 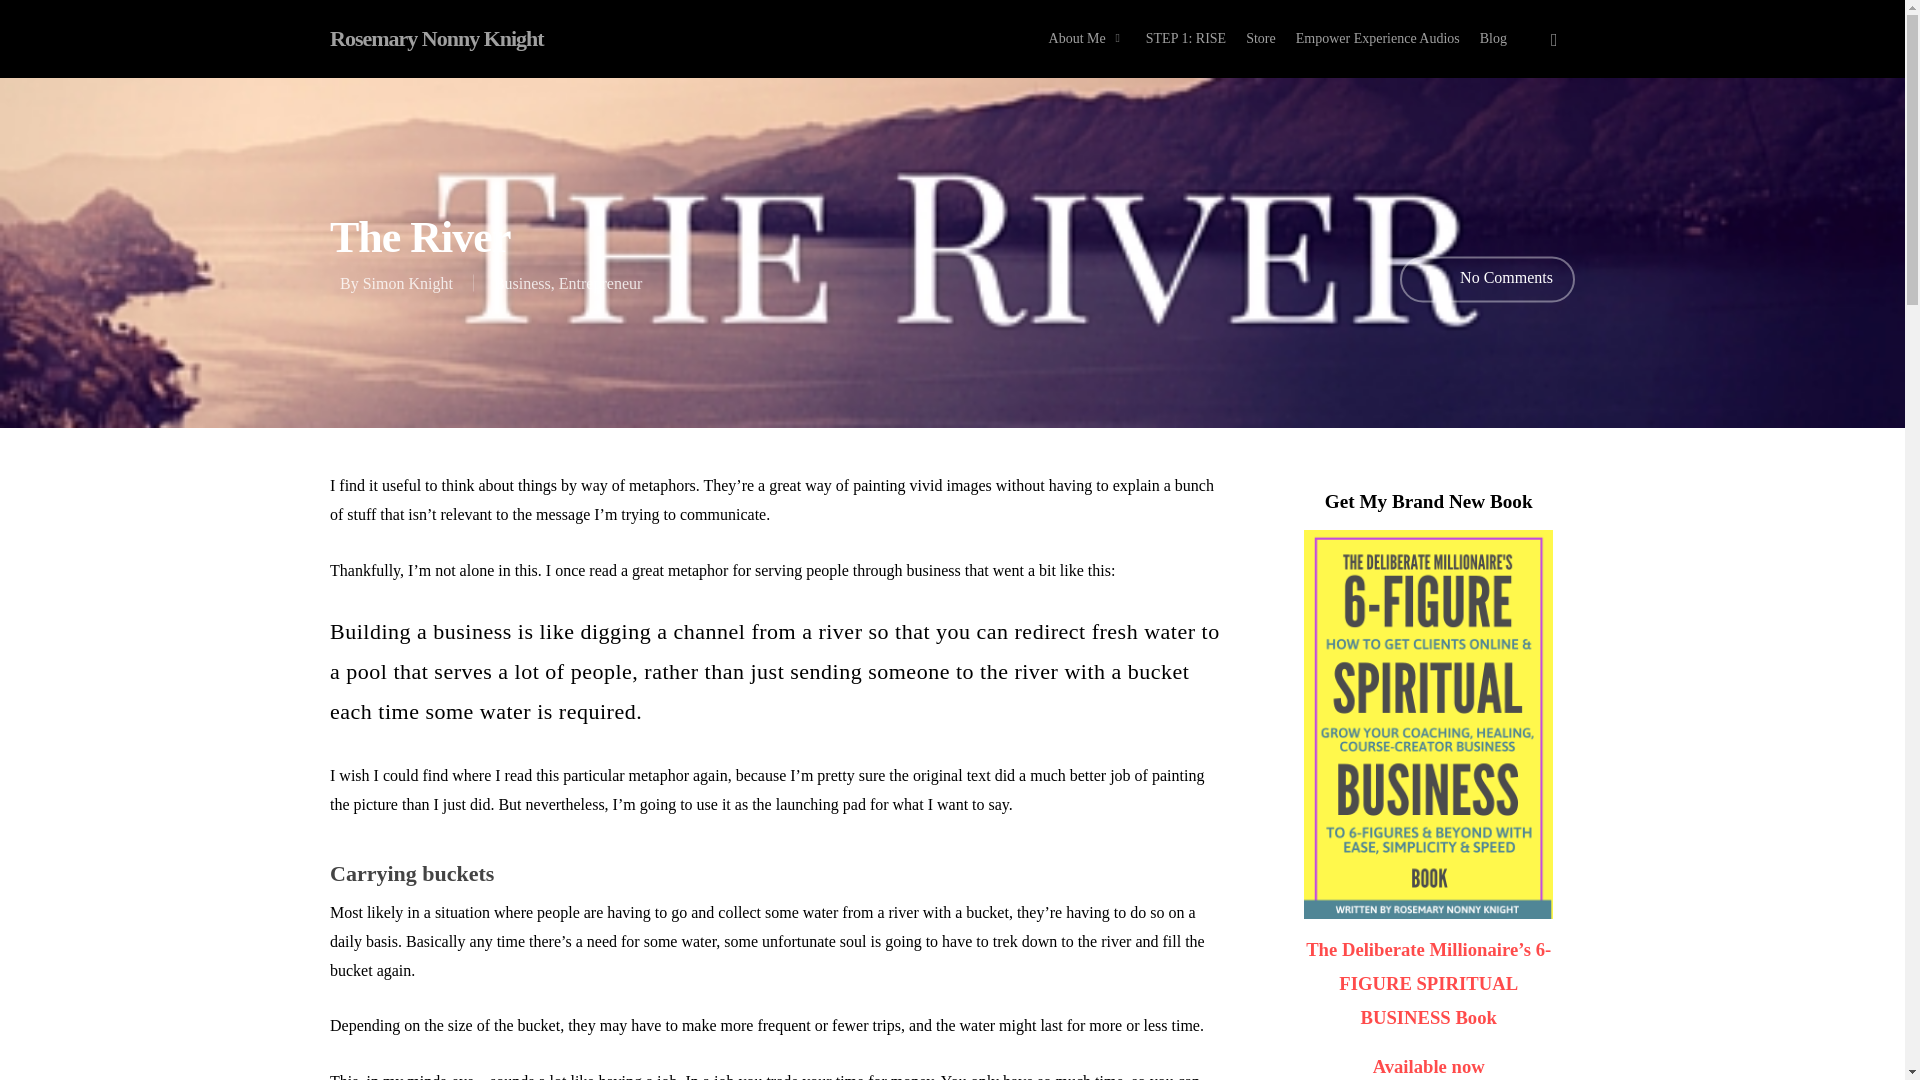 What do you see at coordinates (408, 283) in the screenshot?
I see `Simon Knight` at bounding box center [408, 283].